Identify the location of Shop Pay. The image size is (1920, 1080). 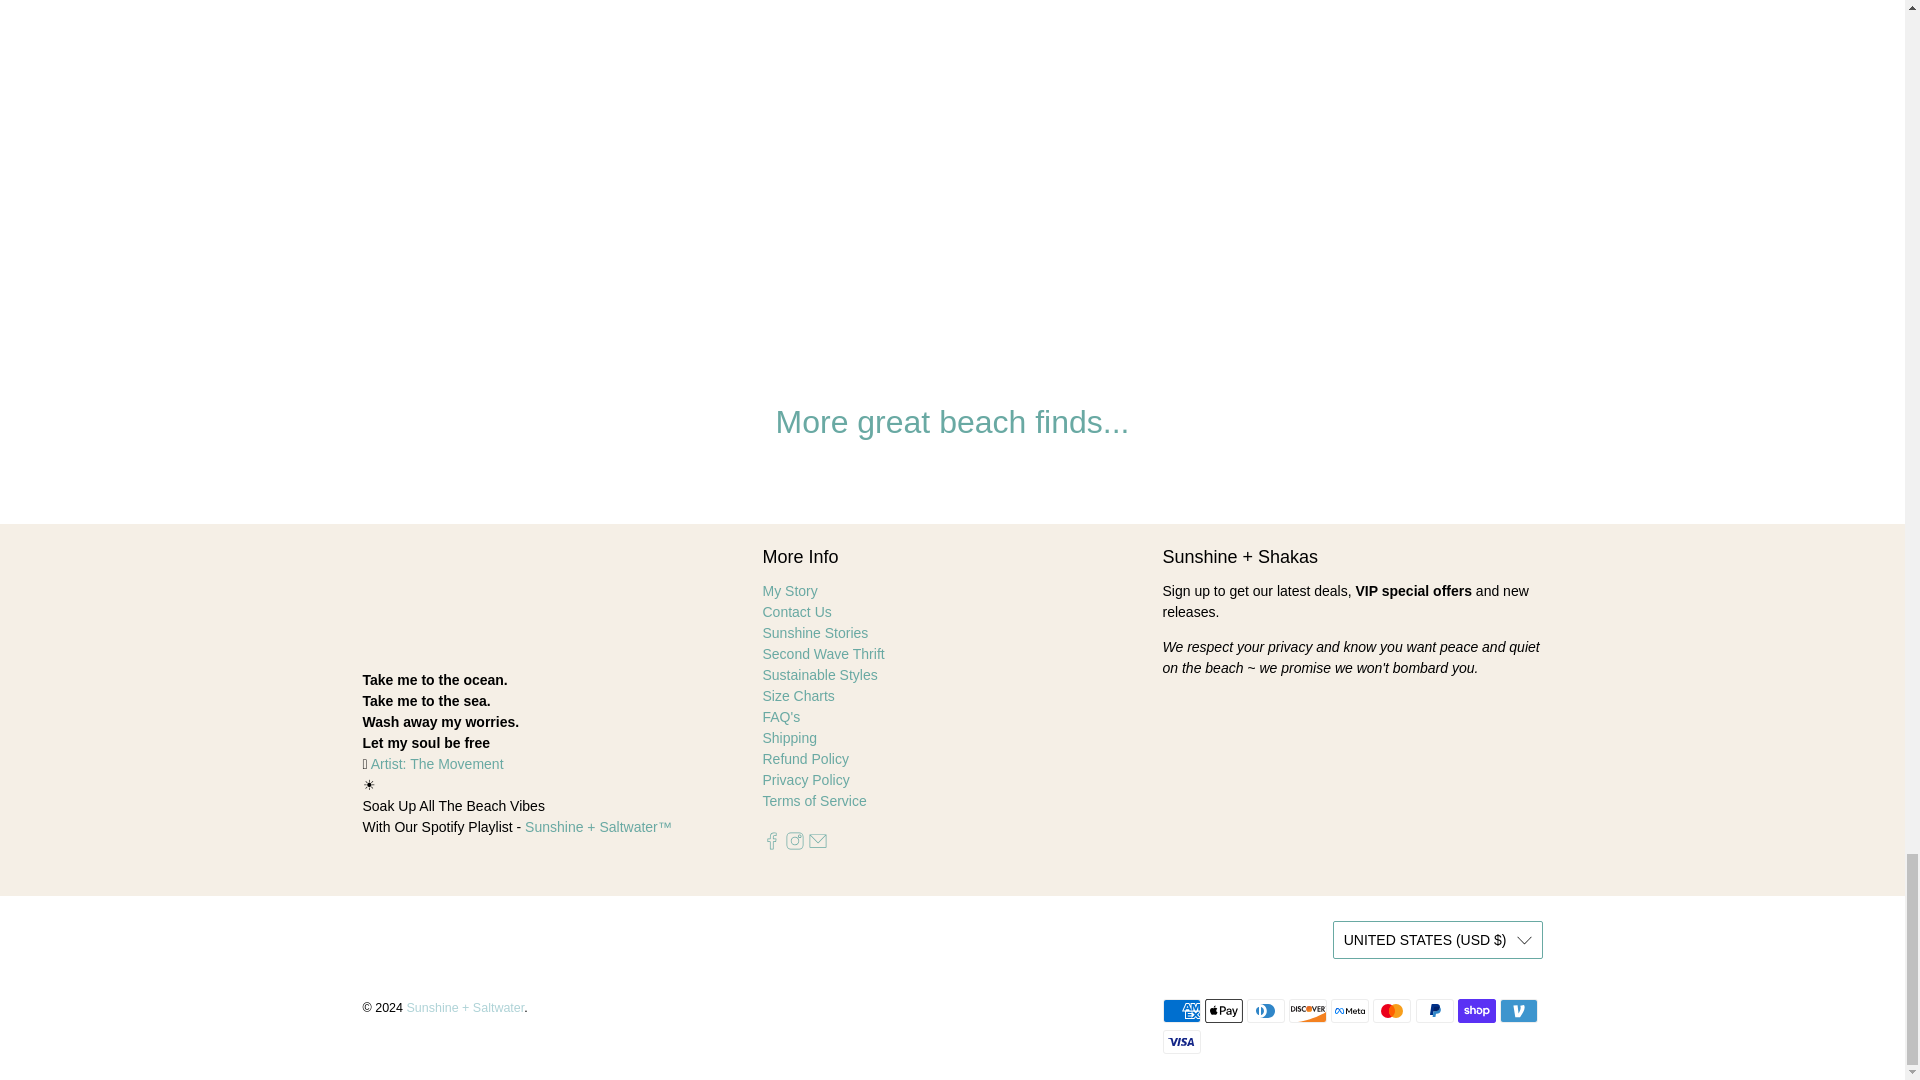
(1476, 1010).